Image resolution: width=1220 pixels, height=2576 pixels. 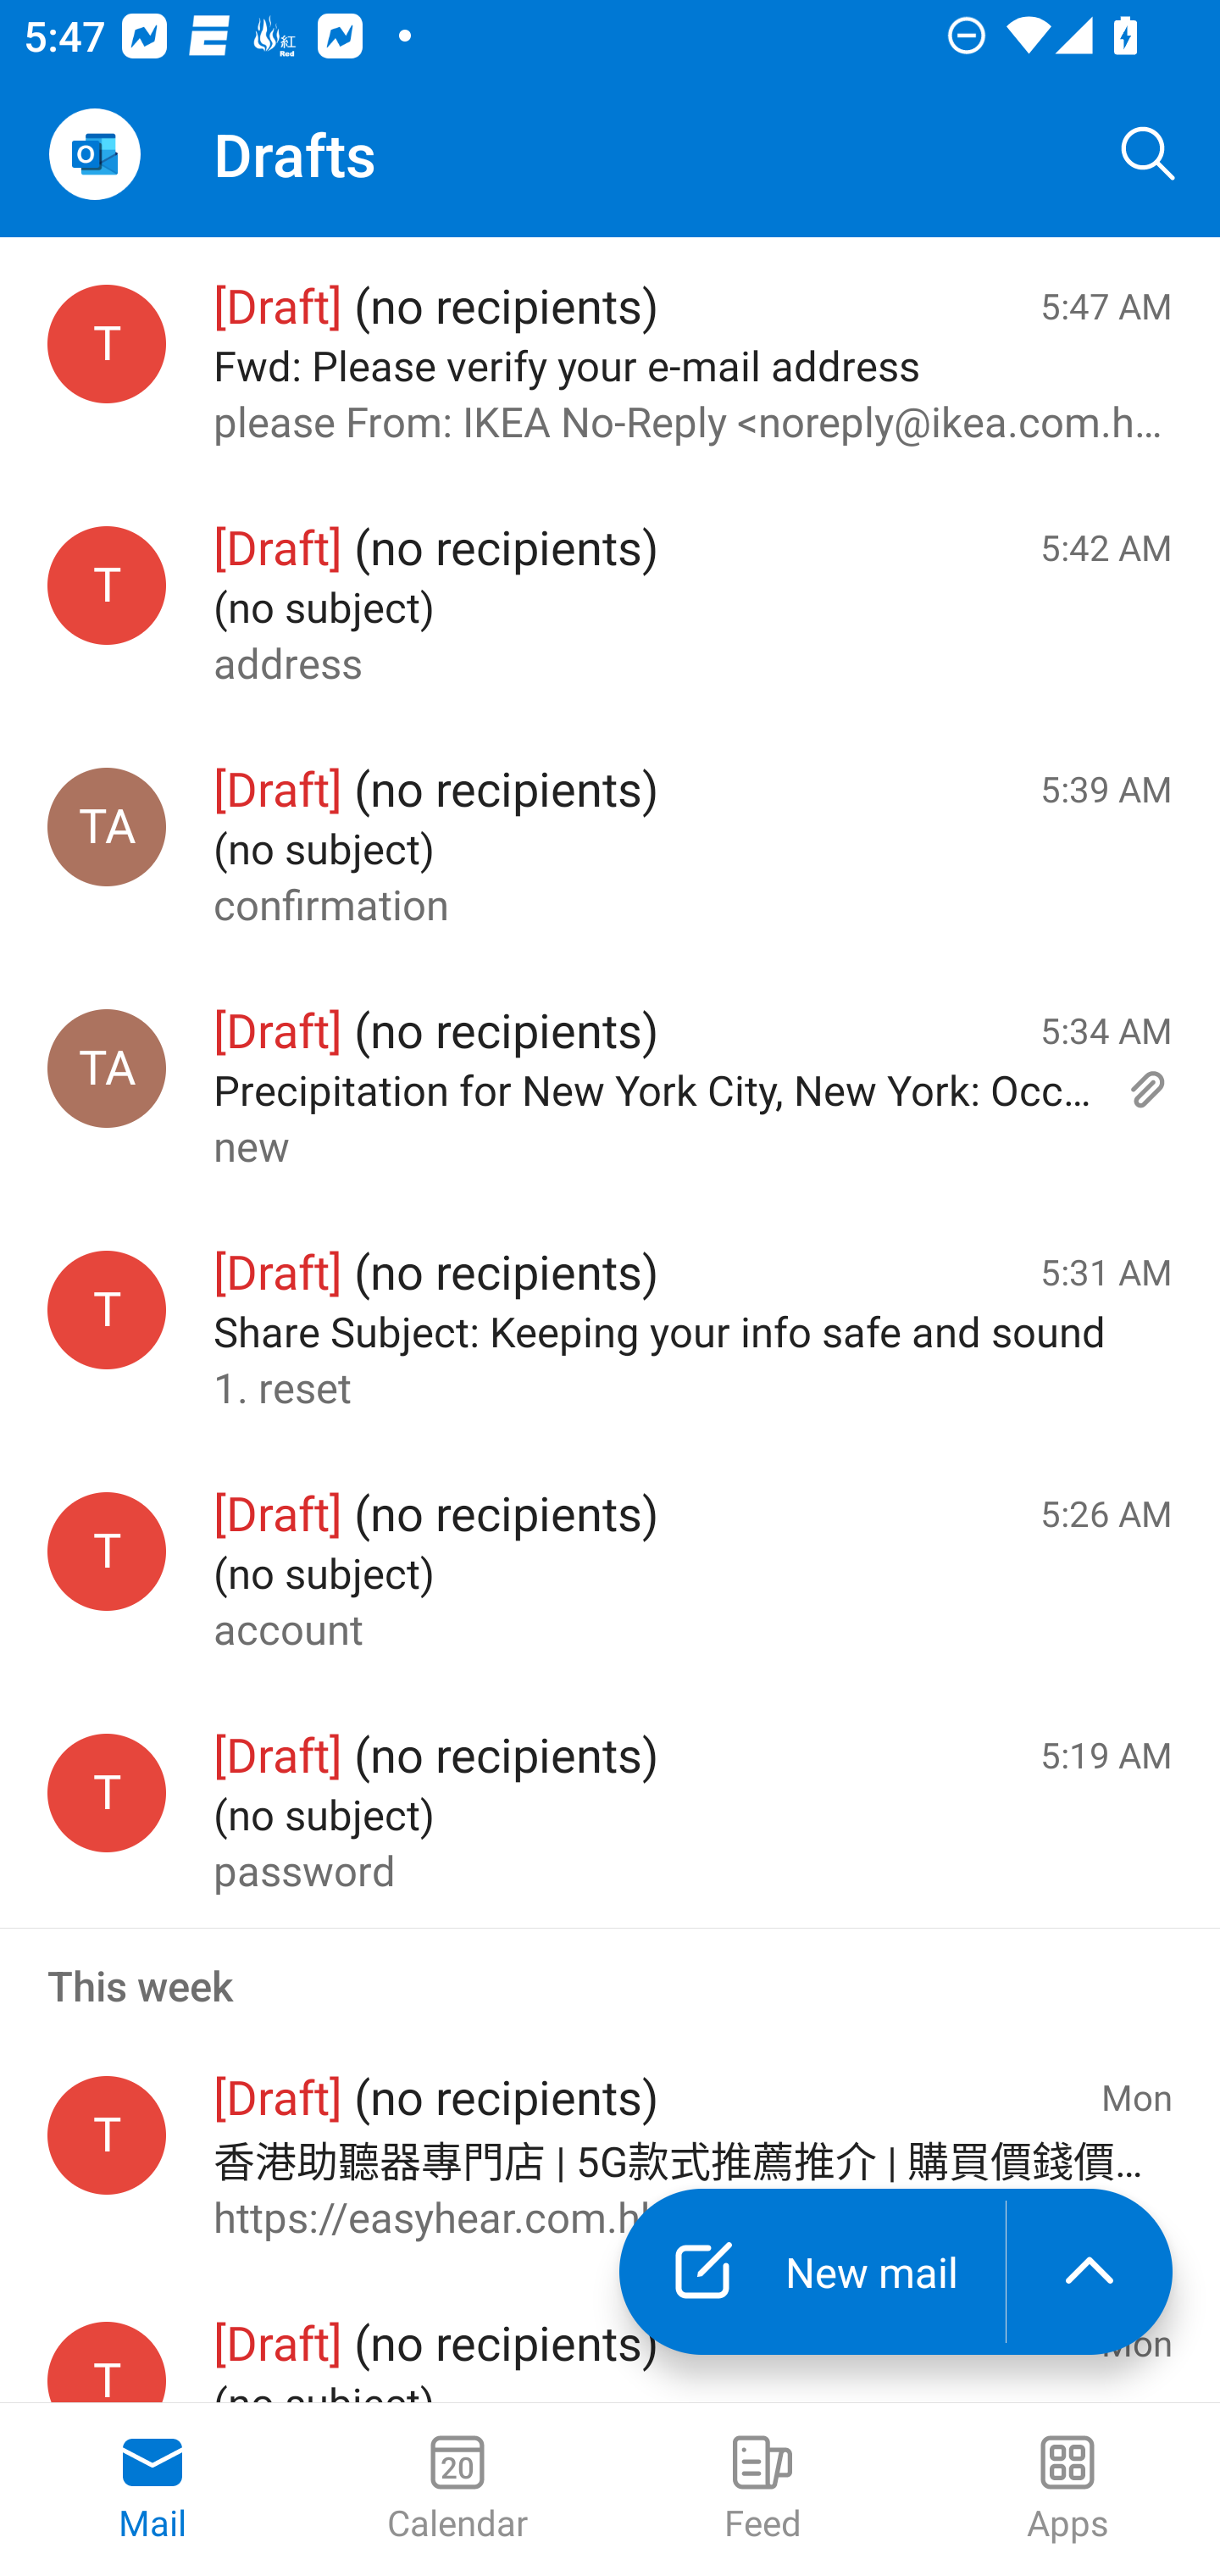 What do you see at coordinates (107, 1551) in the screenshot?
I see `testappium002@outlook.com` at bounding box center [107, 1551].